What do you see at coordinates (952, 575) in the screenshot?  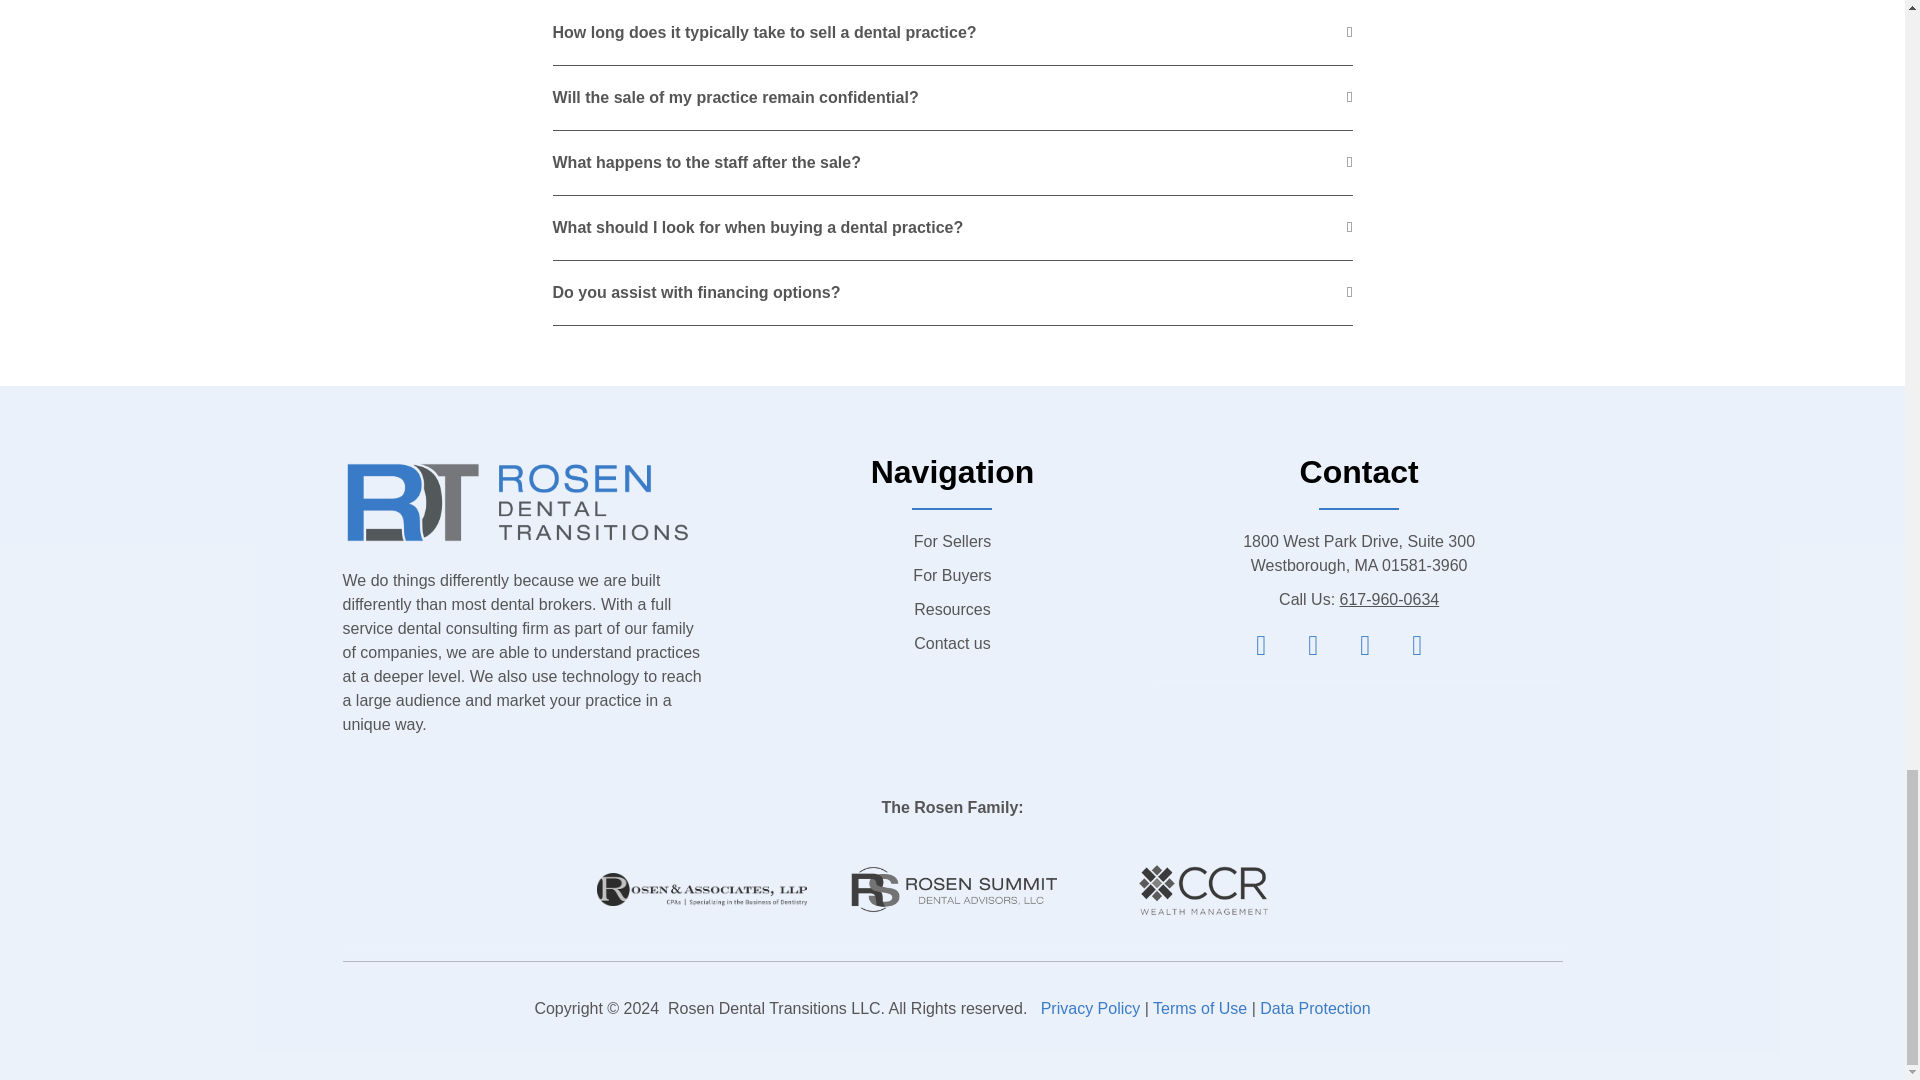 I see `For Buyers` at bounding box center [952, 575].